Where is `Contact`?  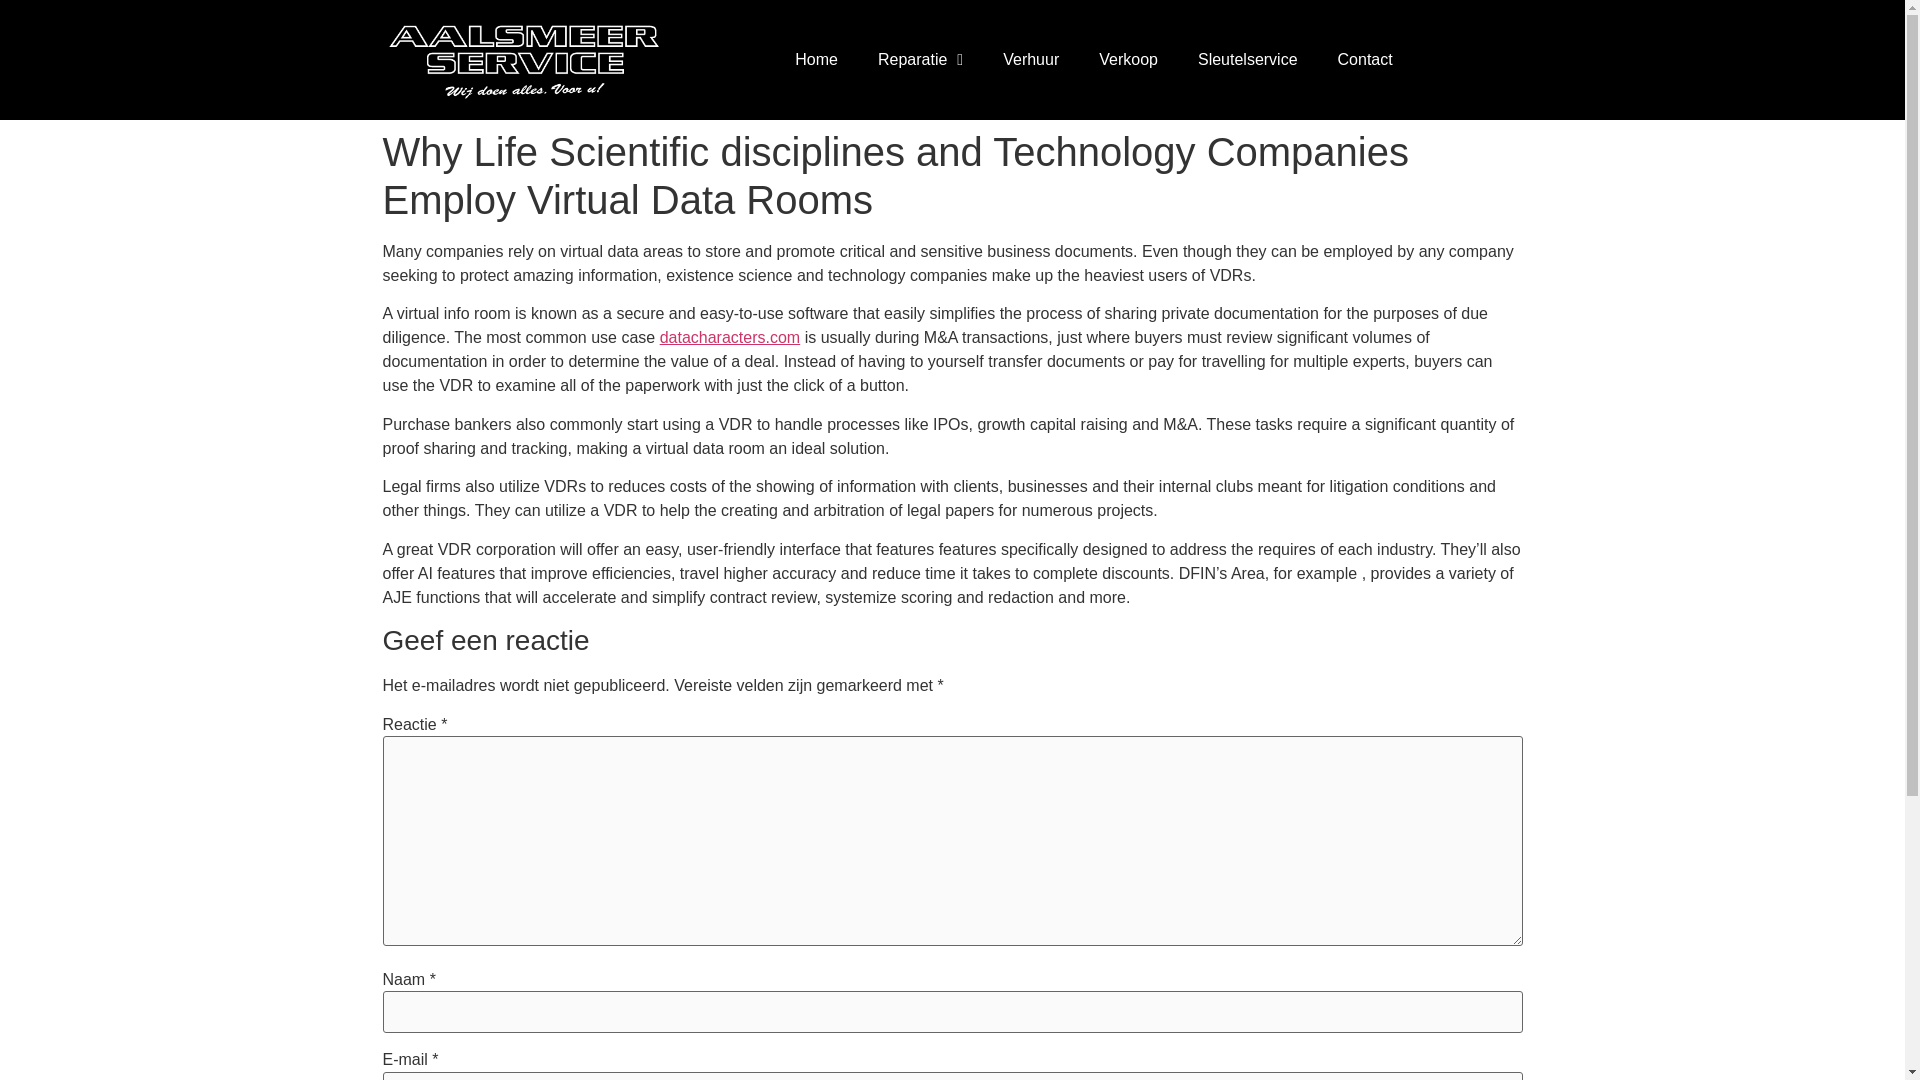
Contact is located at coordinates (1365, 60).